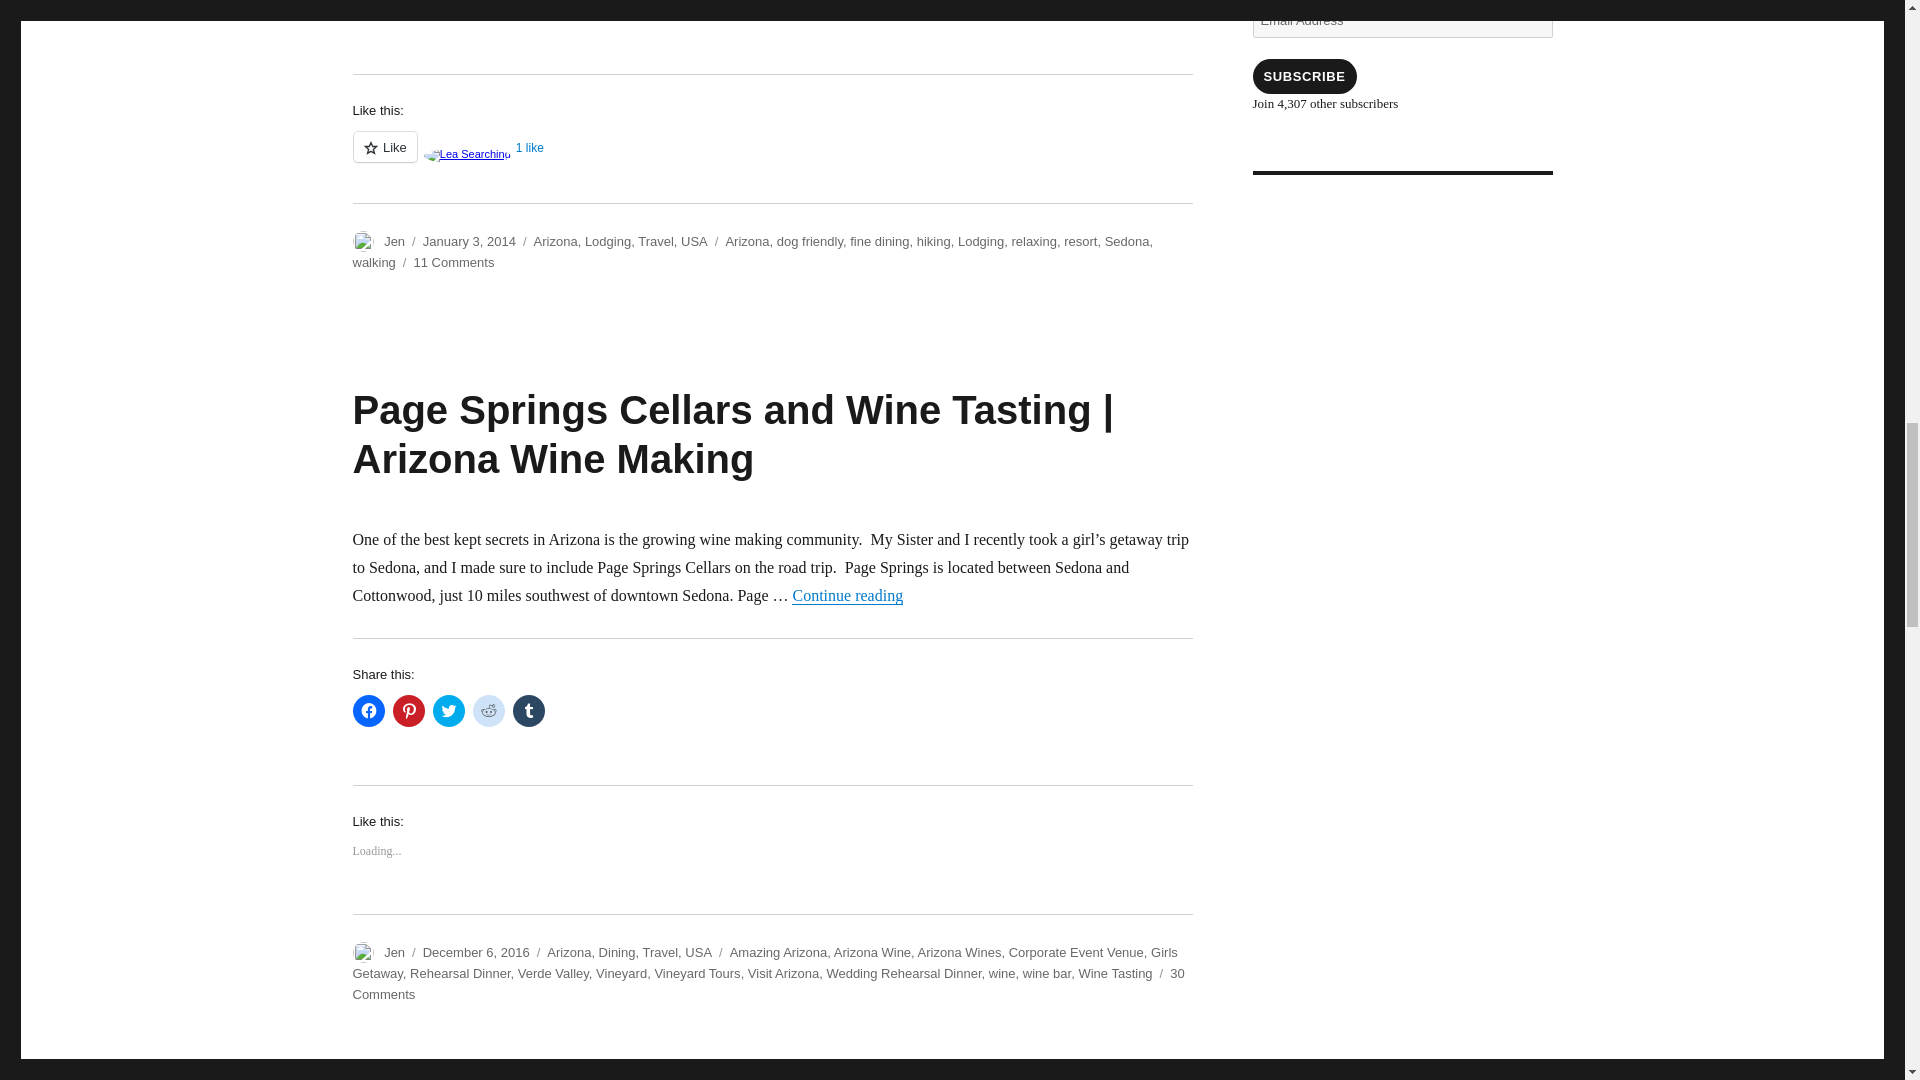 The image size is (1920, 1080). Describe the element at coordinates (368, 710) in the screenshot. I see `Click to share on Facebook` at that location.